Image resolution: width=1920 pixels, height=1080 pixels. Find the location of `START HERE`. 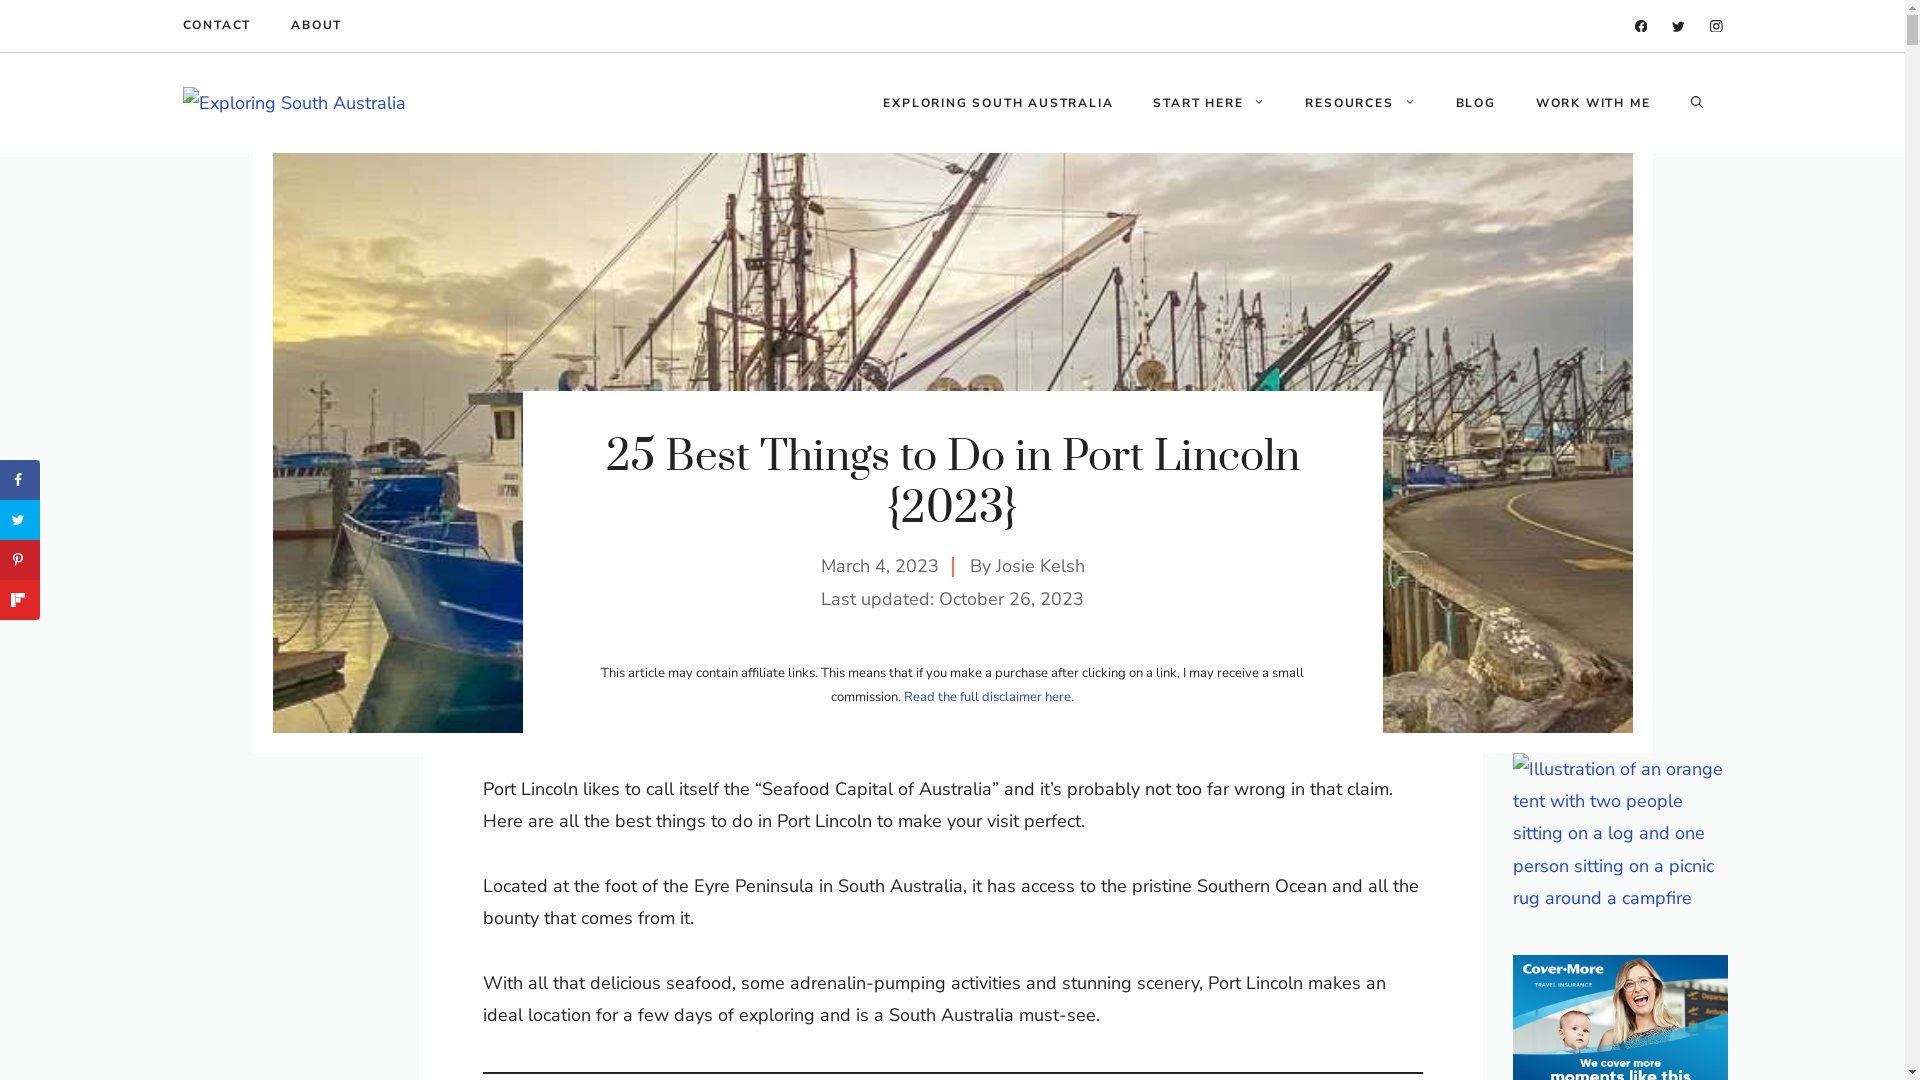

START HERE is located at coordinates (1209, 103).